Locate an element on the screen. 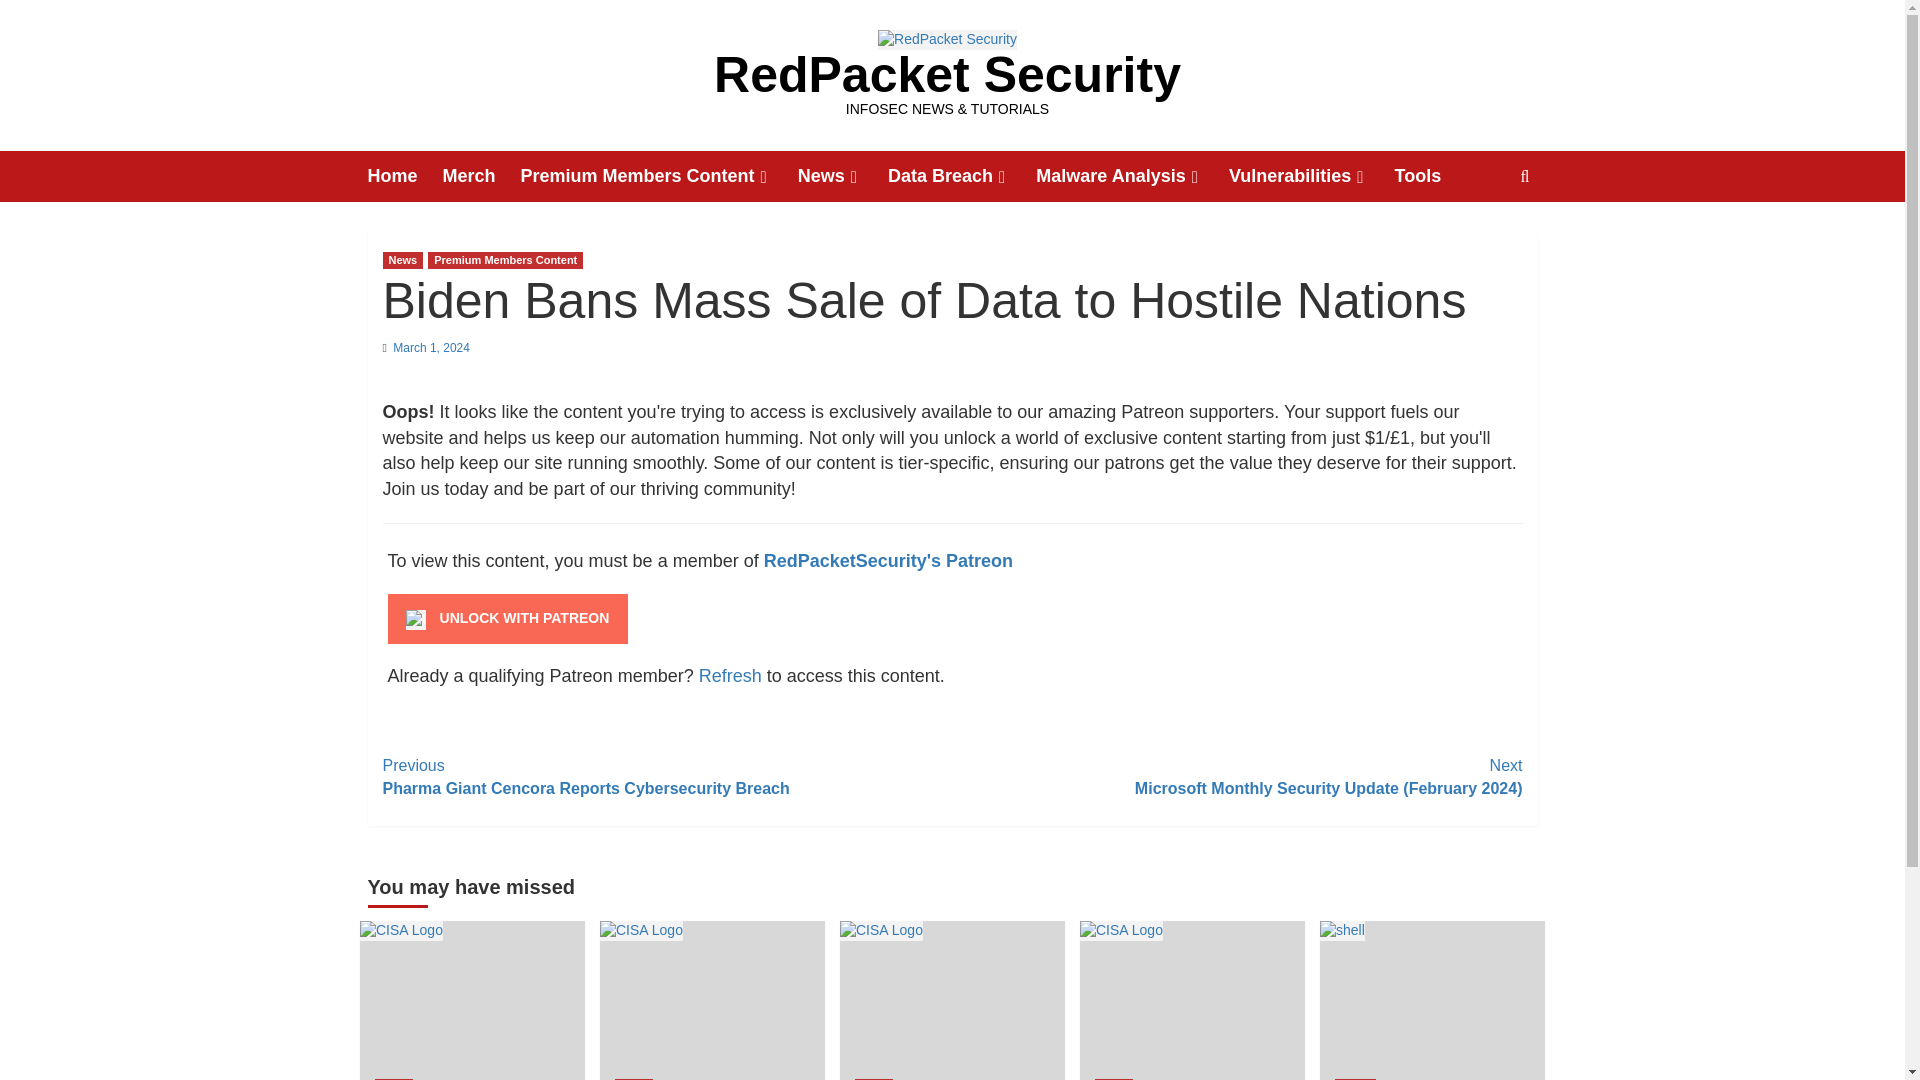  Home is located at coordinates (406, 176).